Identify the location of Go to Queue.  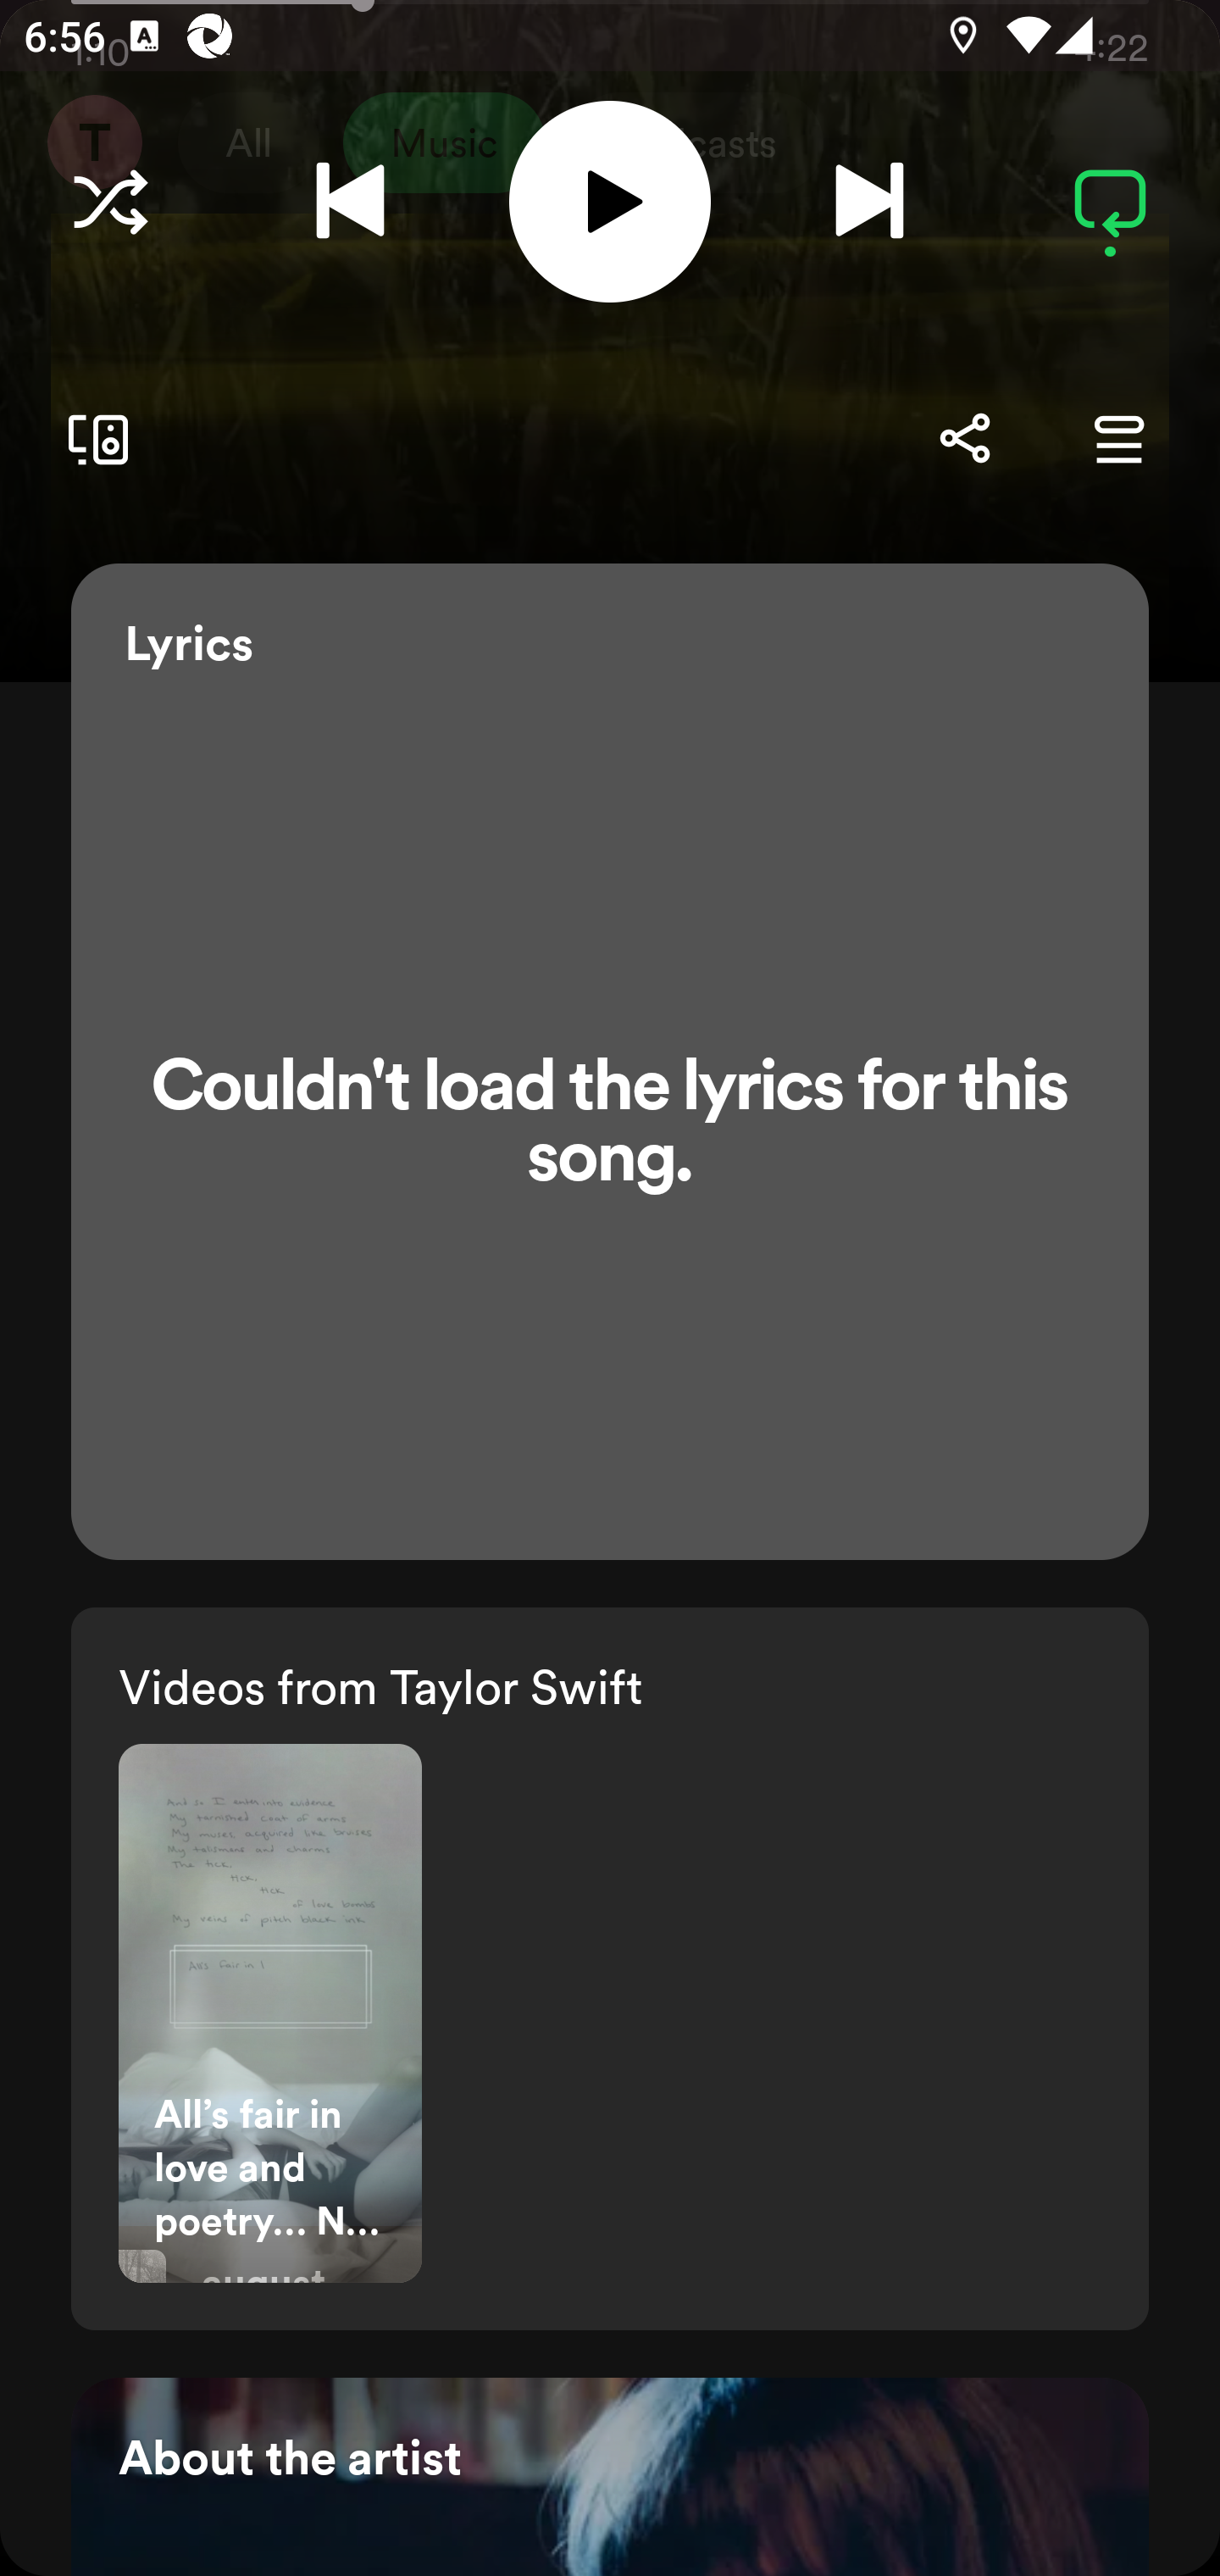
(1118, 439).